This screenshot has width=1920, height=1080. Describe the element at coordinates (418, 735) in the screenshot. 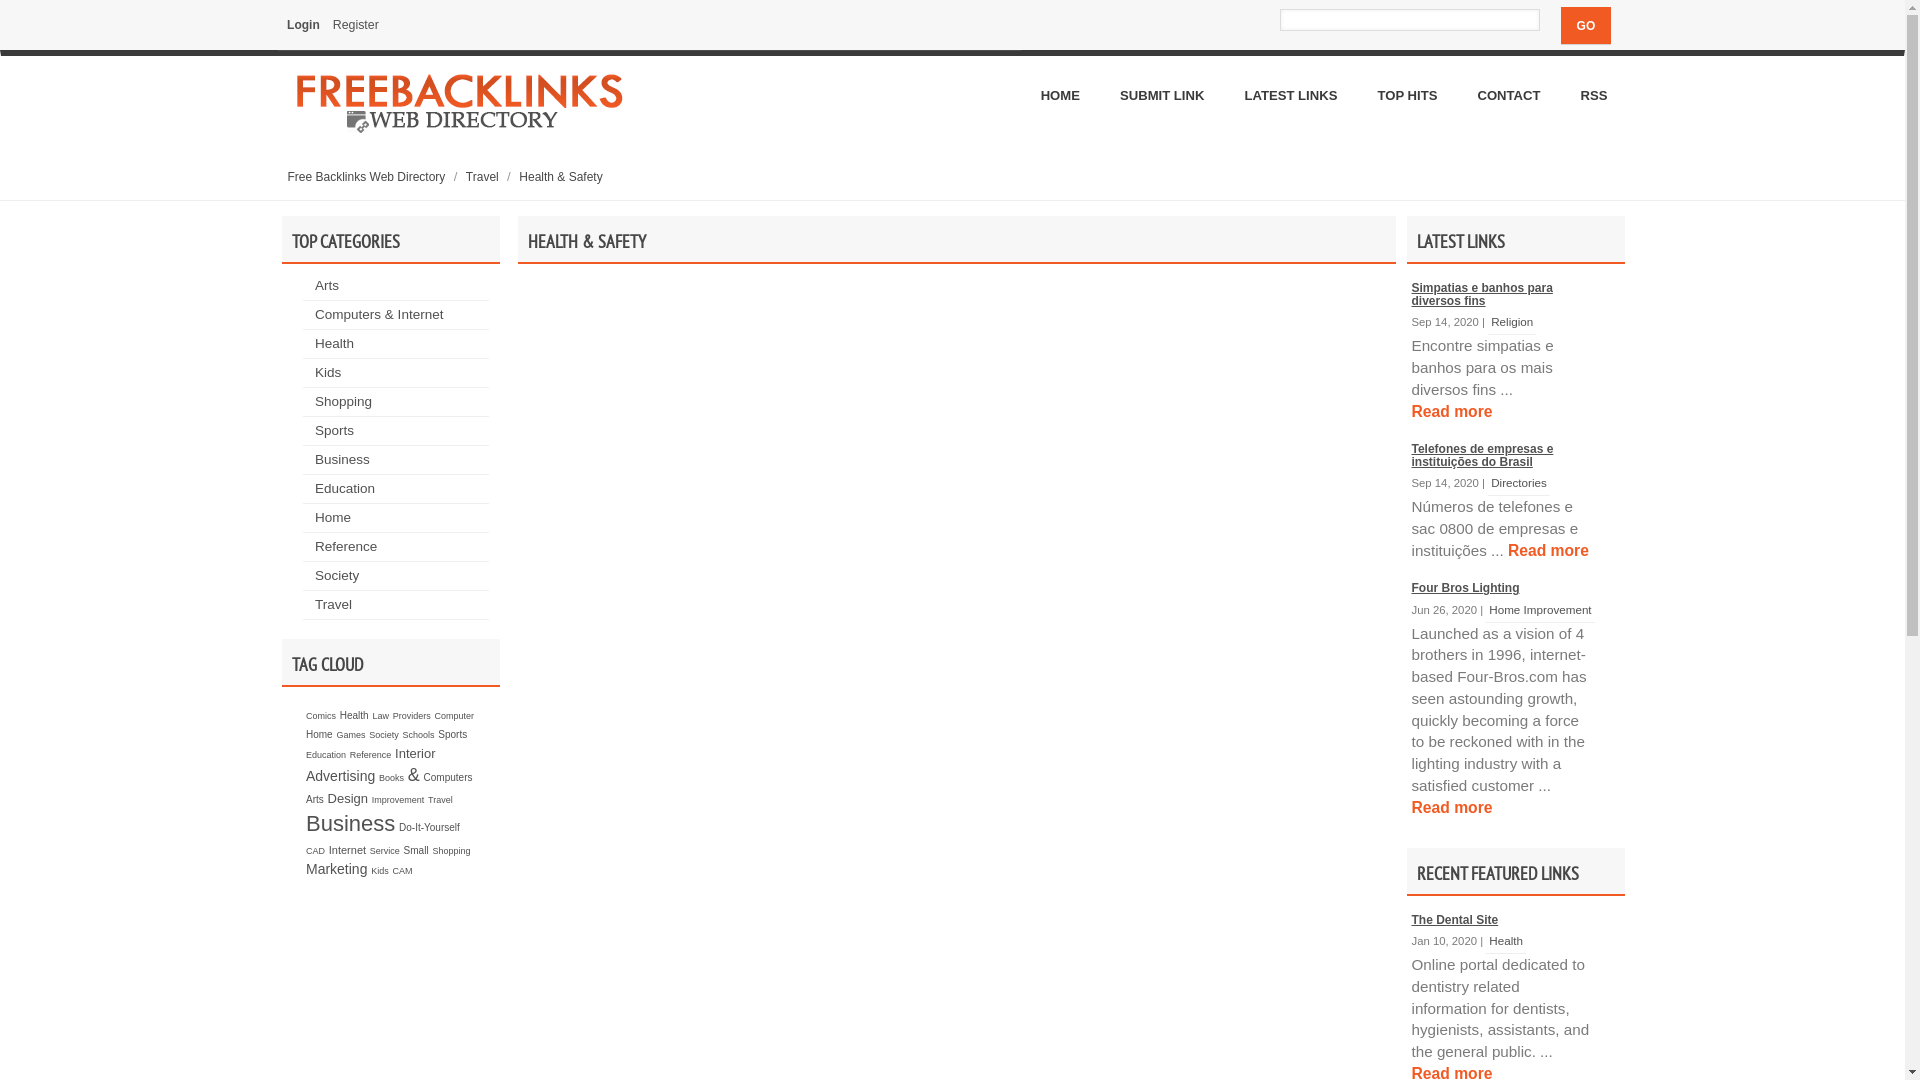

I see `Schools` at that location.